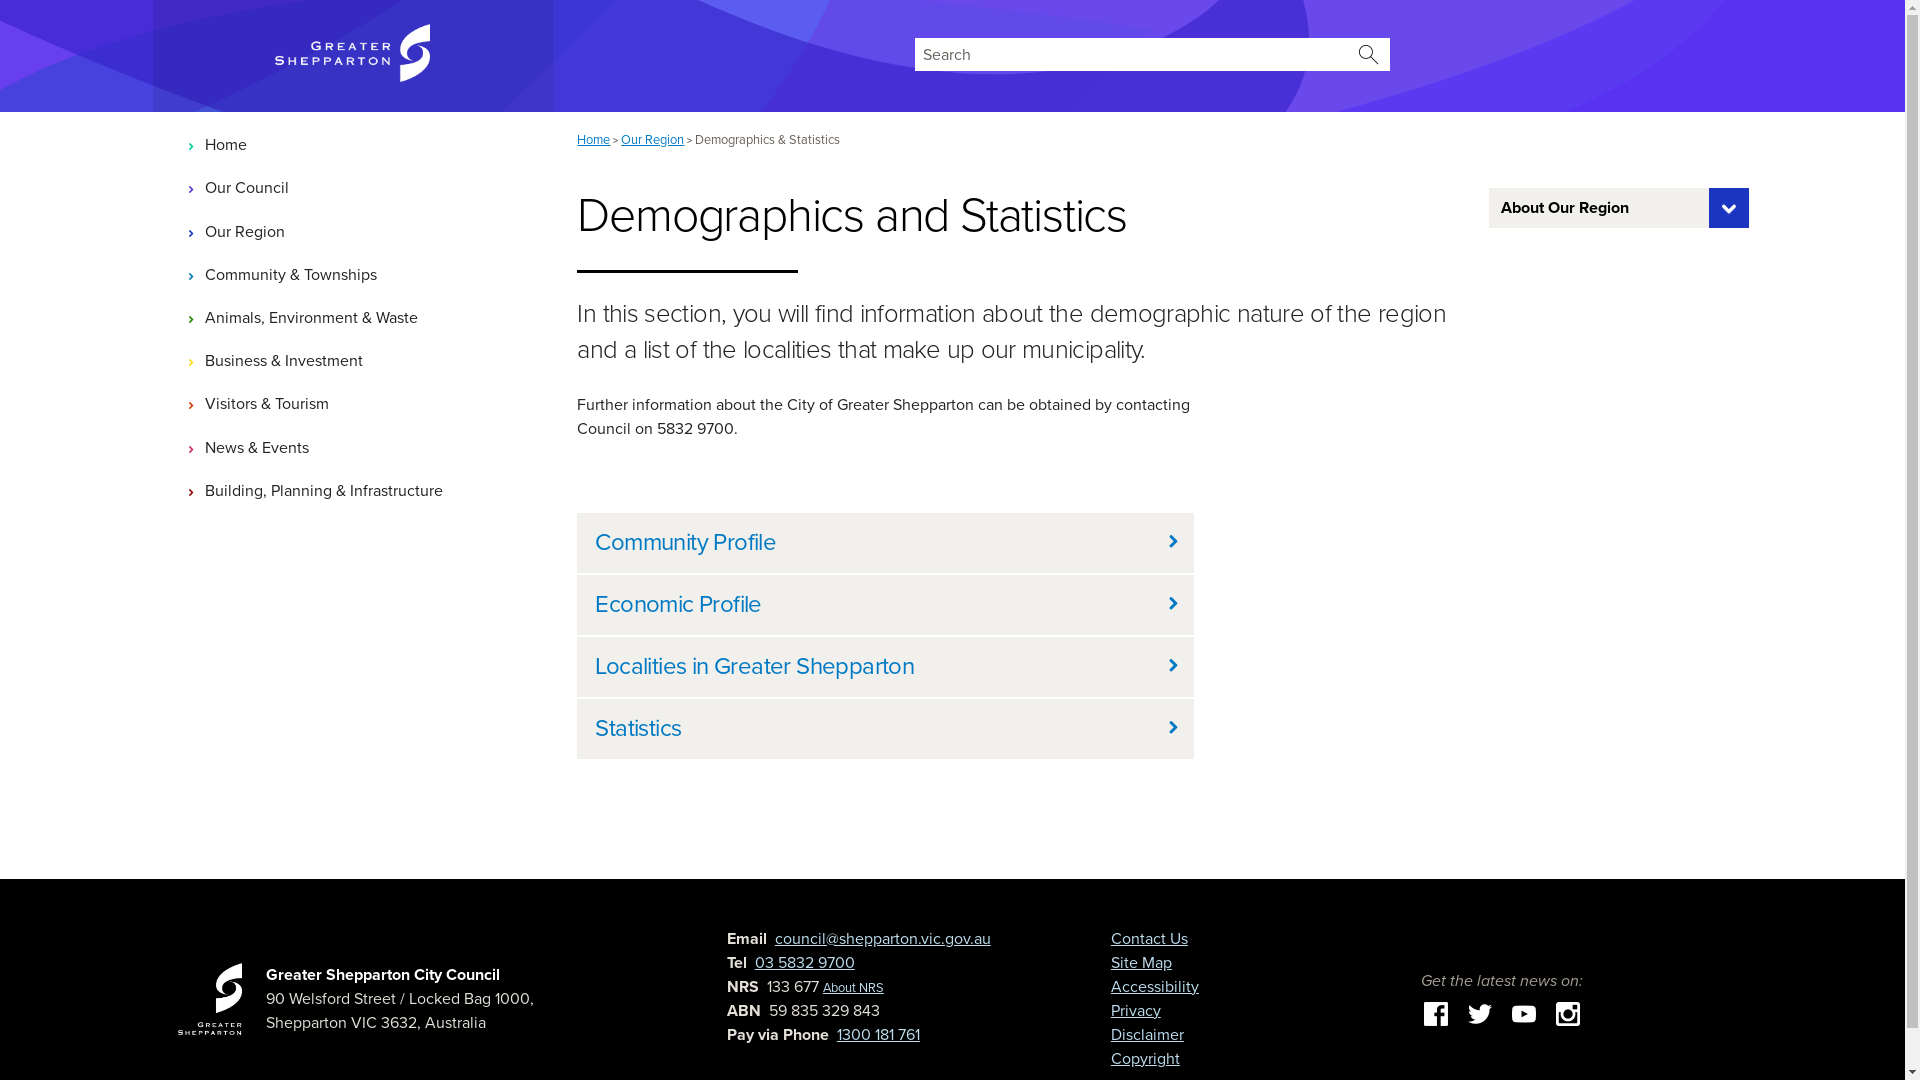 The width and height of the screenshot is (1920, 1080). What do you see at coordinates (1568, 1013) in the screenshot?
I see `Instagram` at bounding box center [1568, 1013].